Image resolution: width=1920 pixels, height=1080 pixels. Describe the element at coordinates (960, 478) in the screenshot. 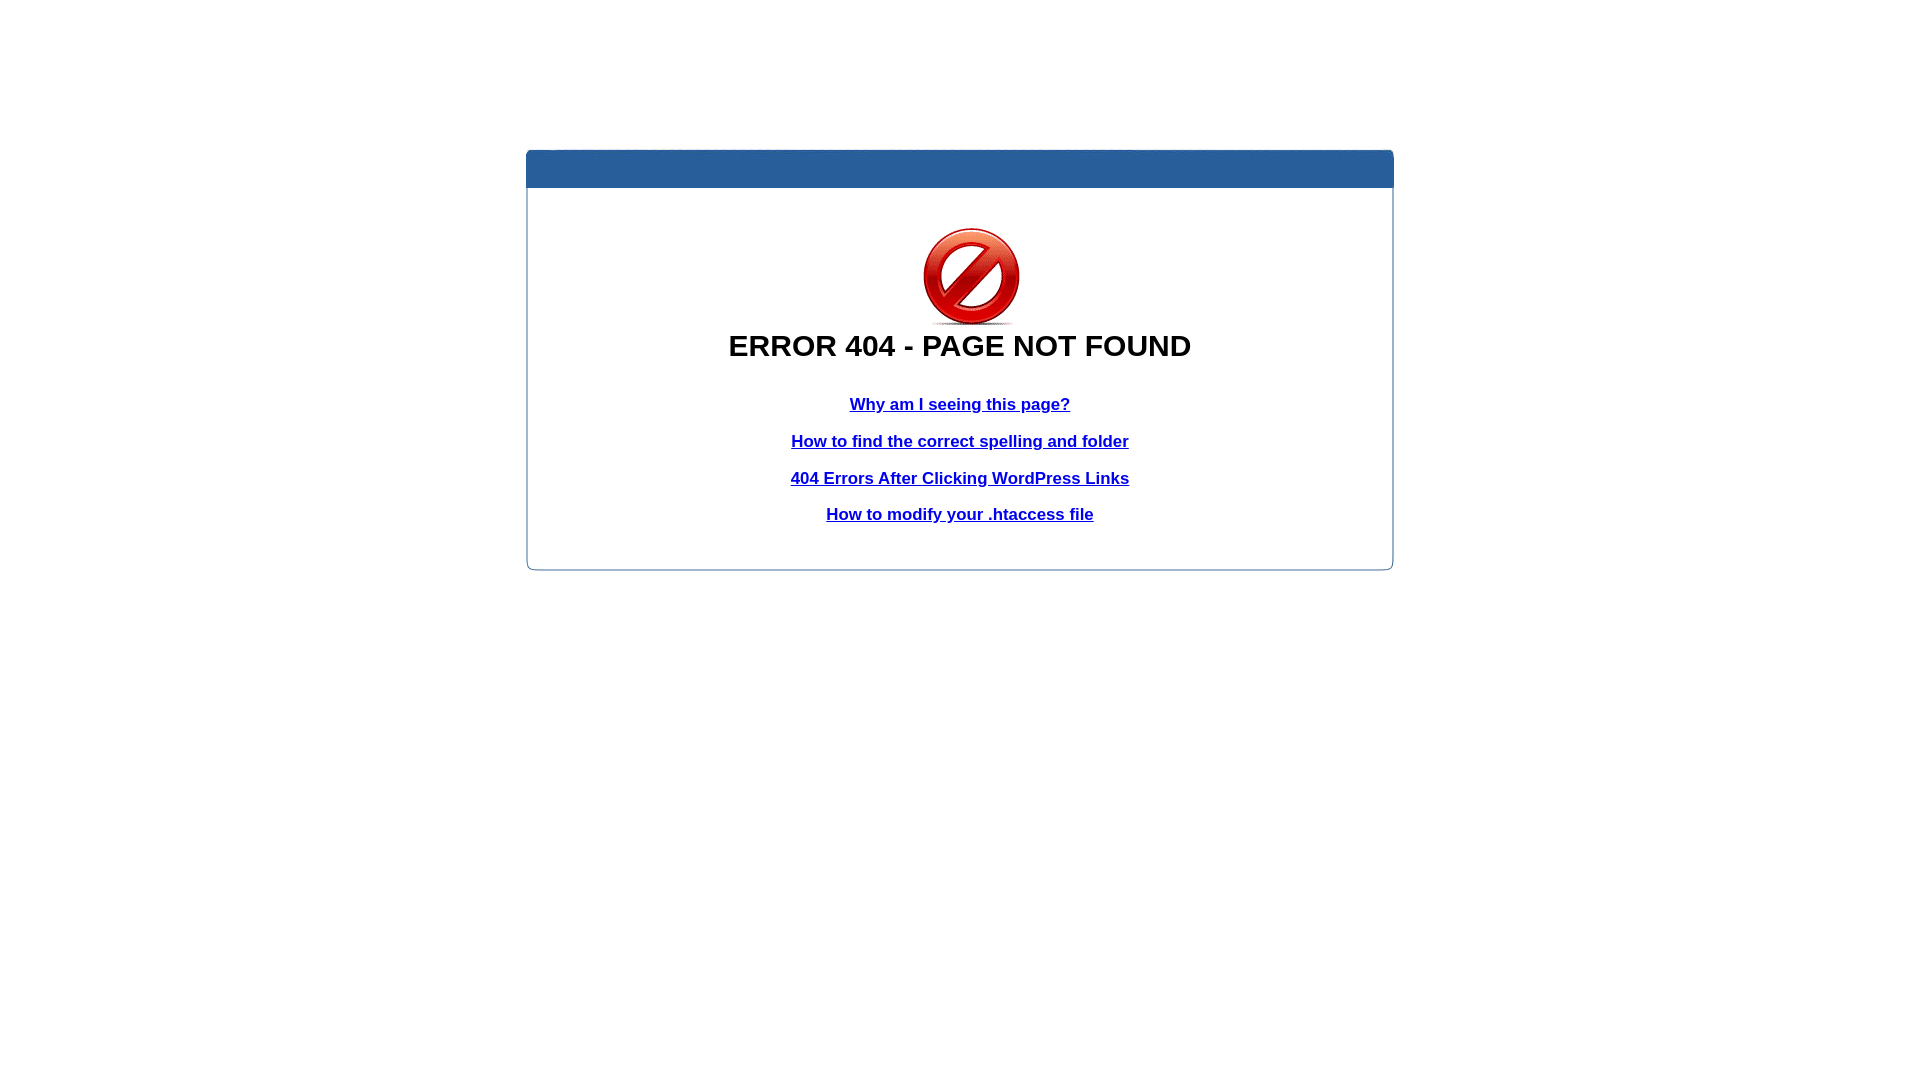

I see `404 Errors After Clicking WordPress Links` at that location.